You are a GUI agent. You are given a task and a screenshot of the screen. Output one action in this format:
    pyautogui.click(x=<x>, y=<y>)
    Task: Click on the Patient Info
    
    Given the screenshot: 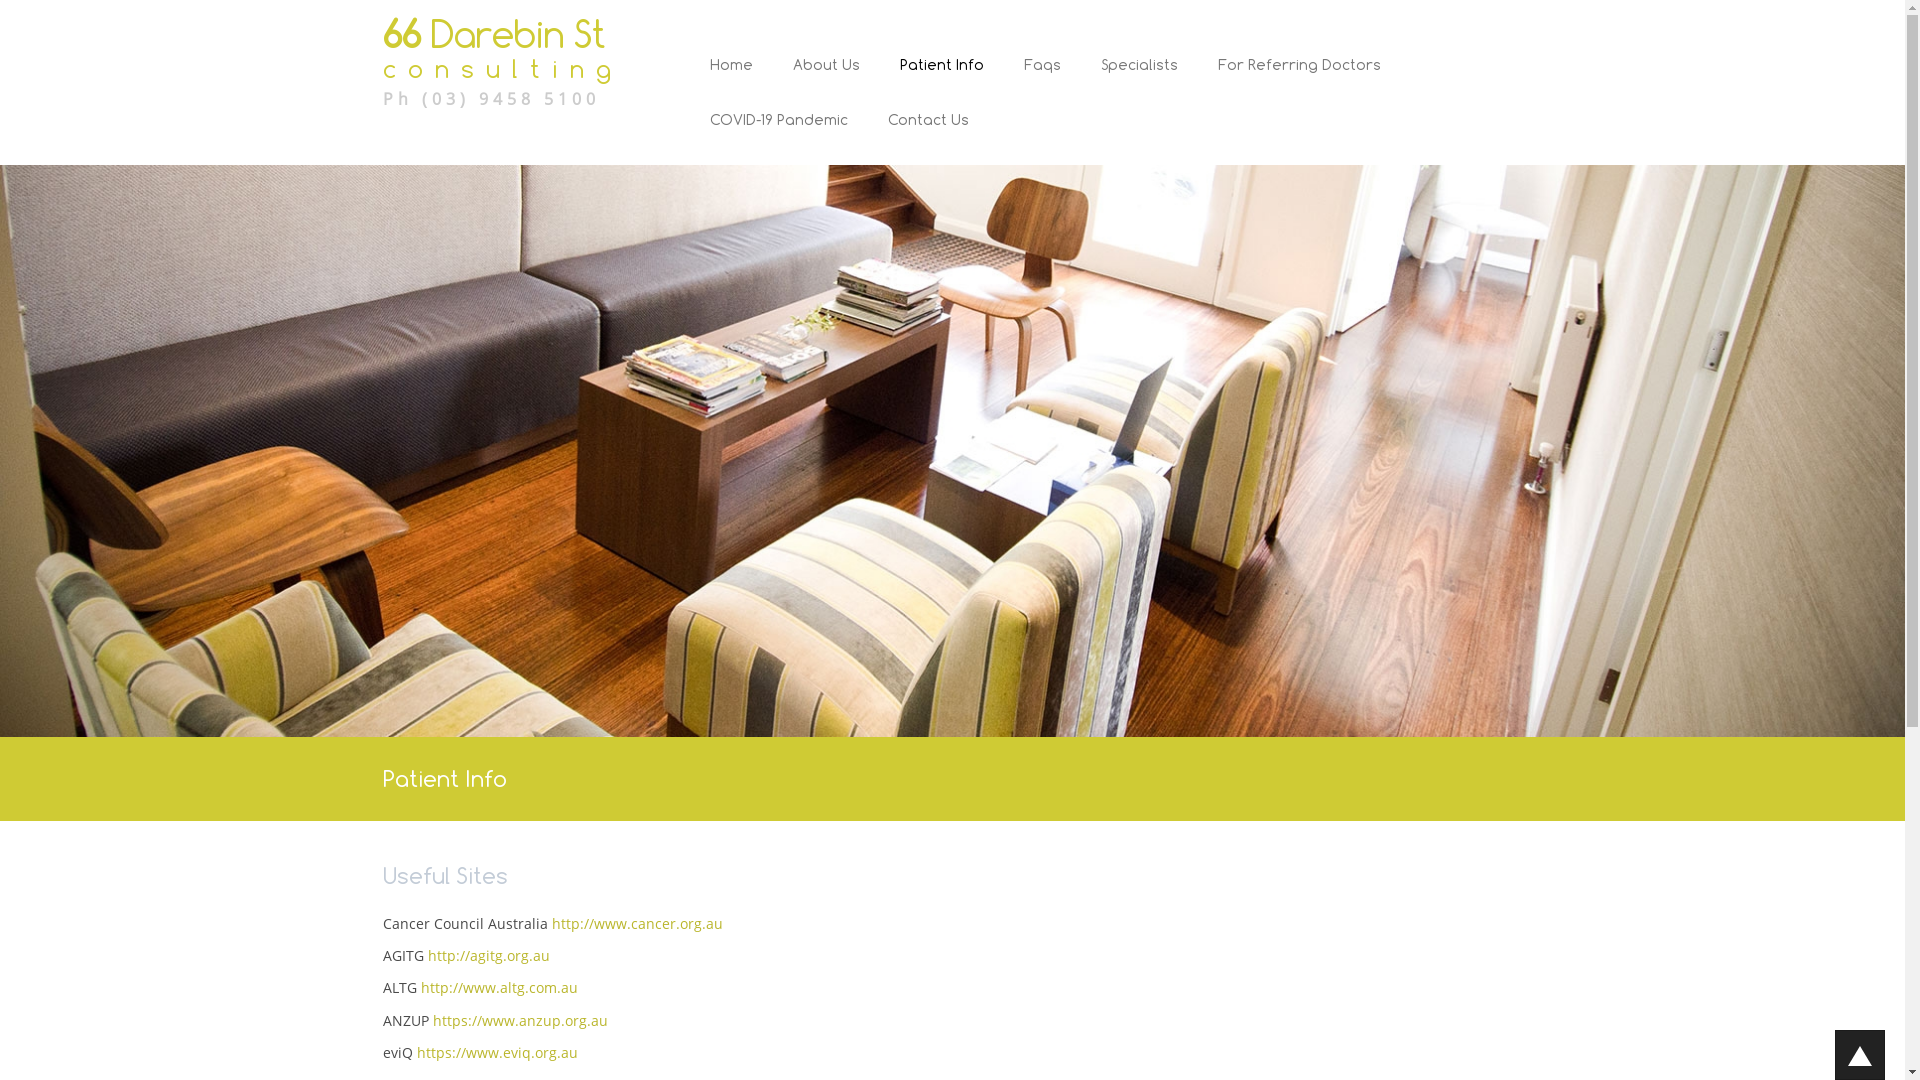 What is the action you would take?
    pyautogui.click(x=942, y=82)
    